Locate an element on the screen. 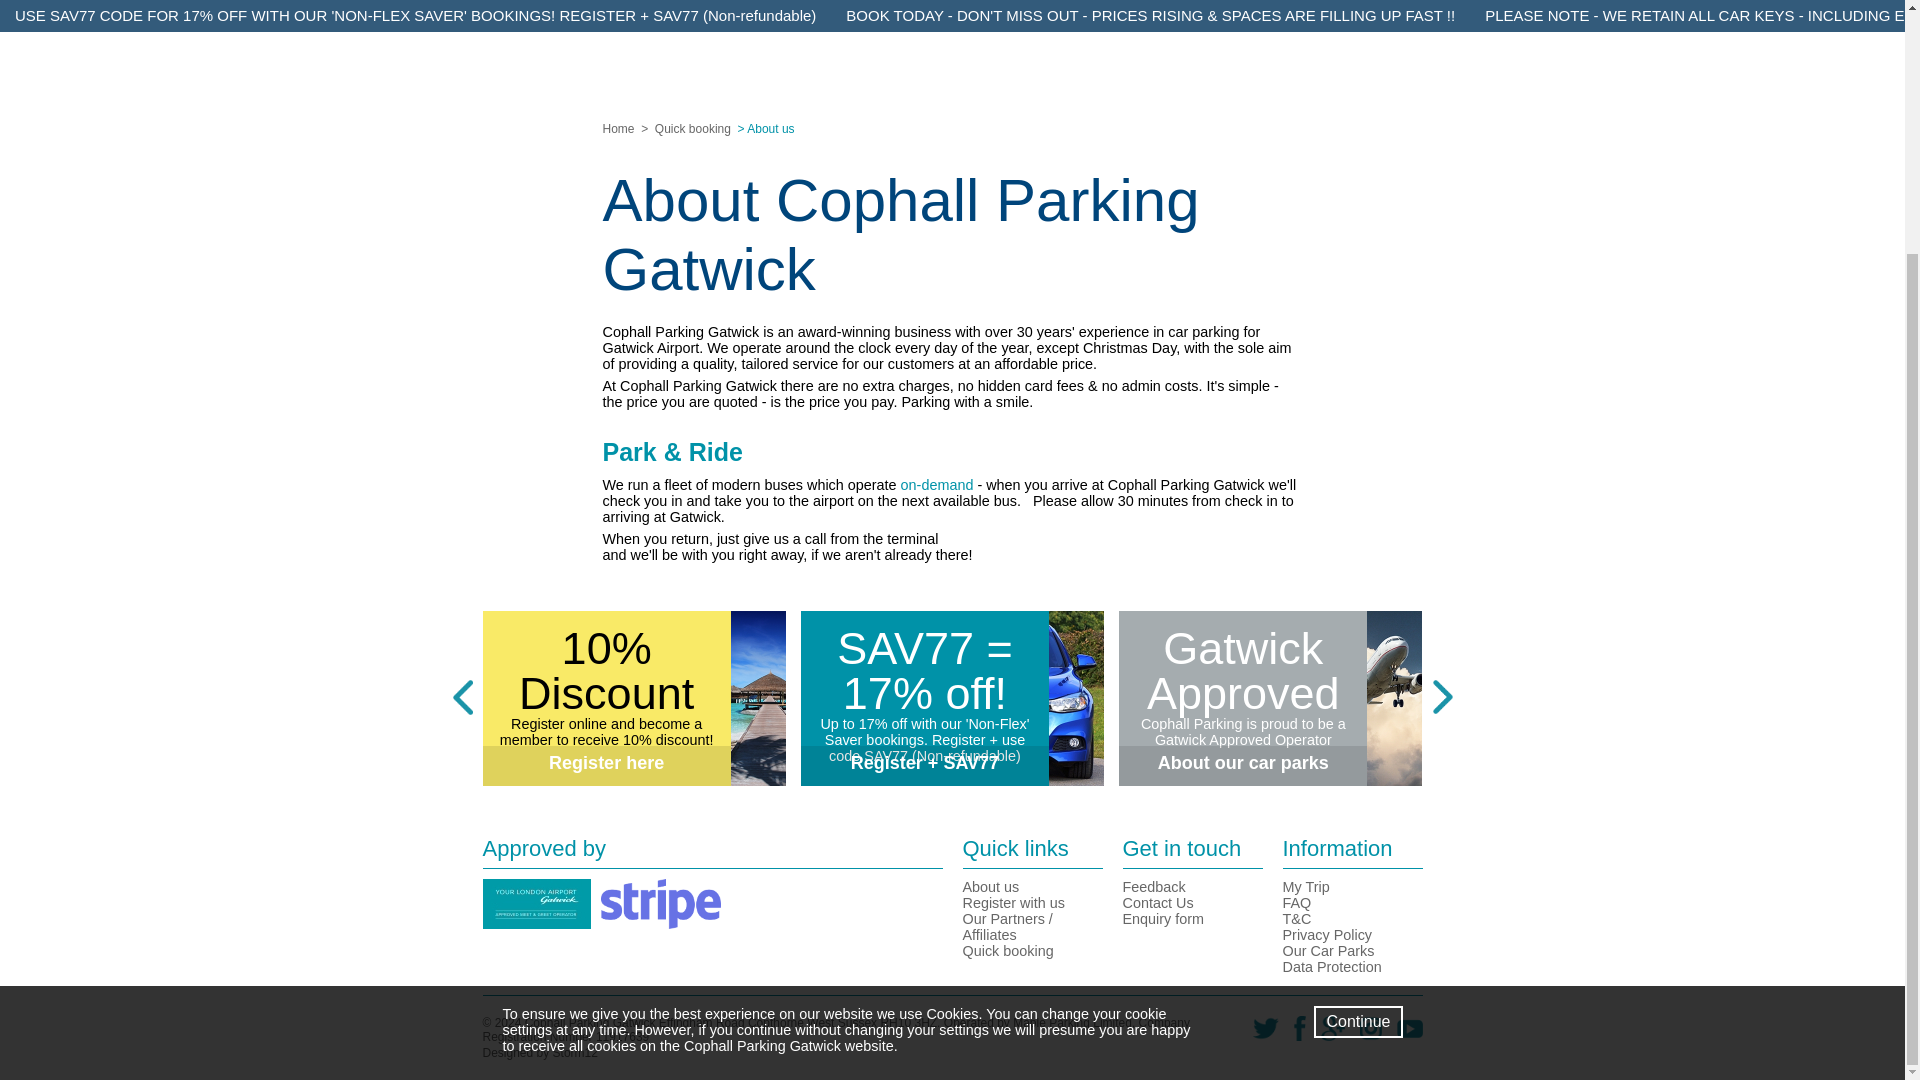 This screenshot has width=1920, height=1080. Cophall Parking on Instagram is located at coordinates (1364, 1037).